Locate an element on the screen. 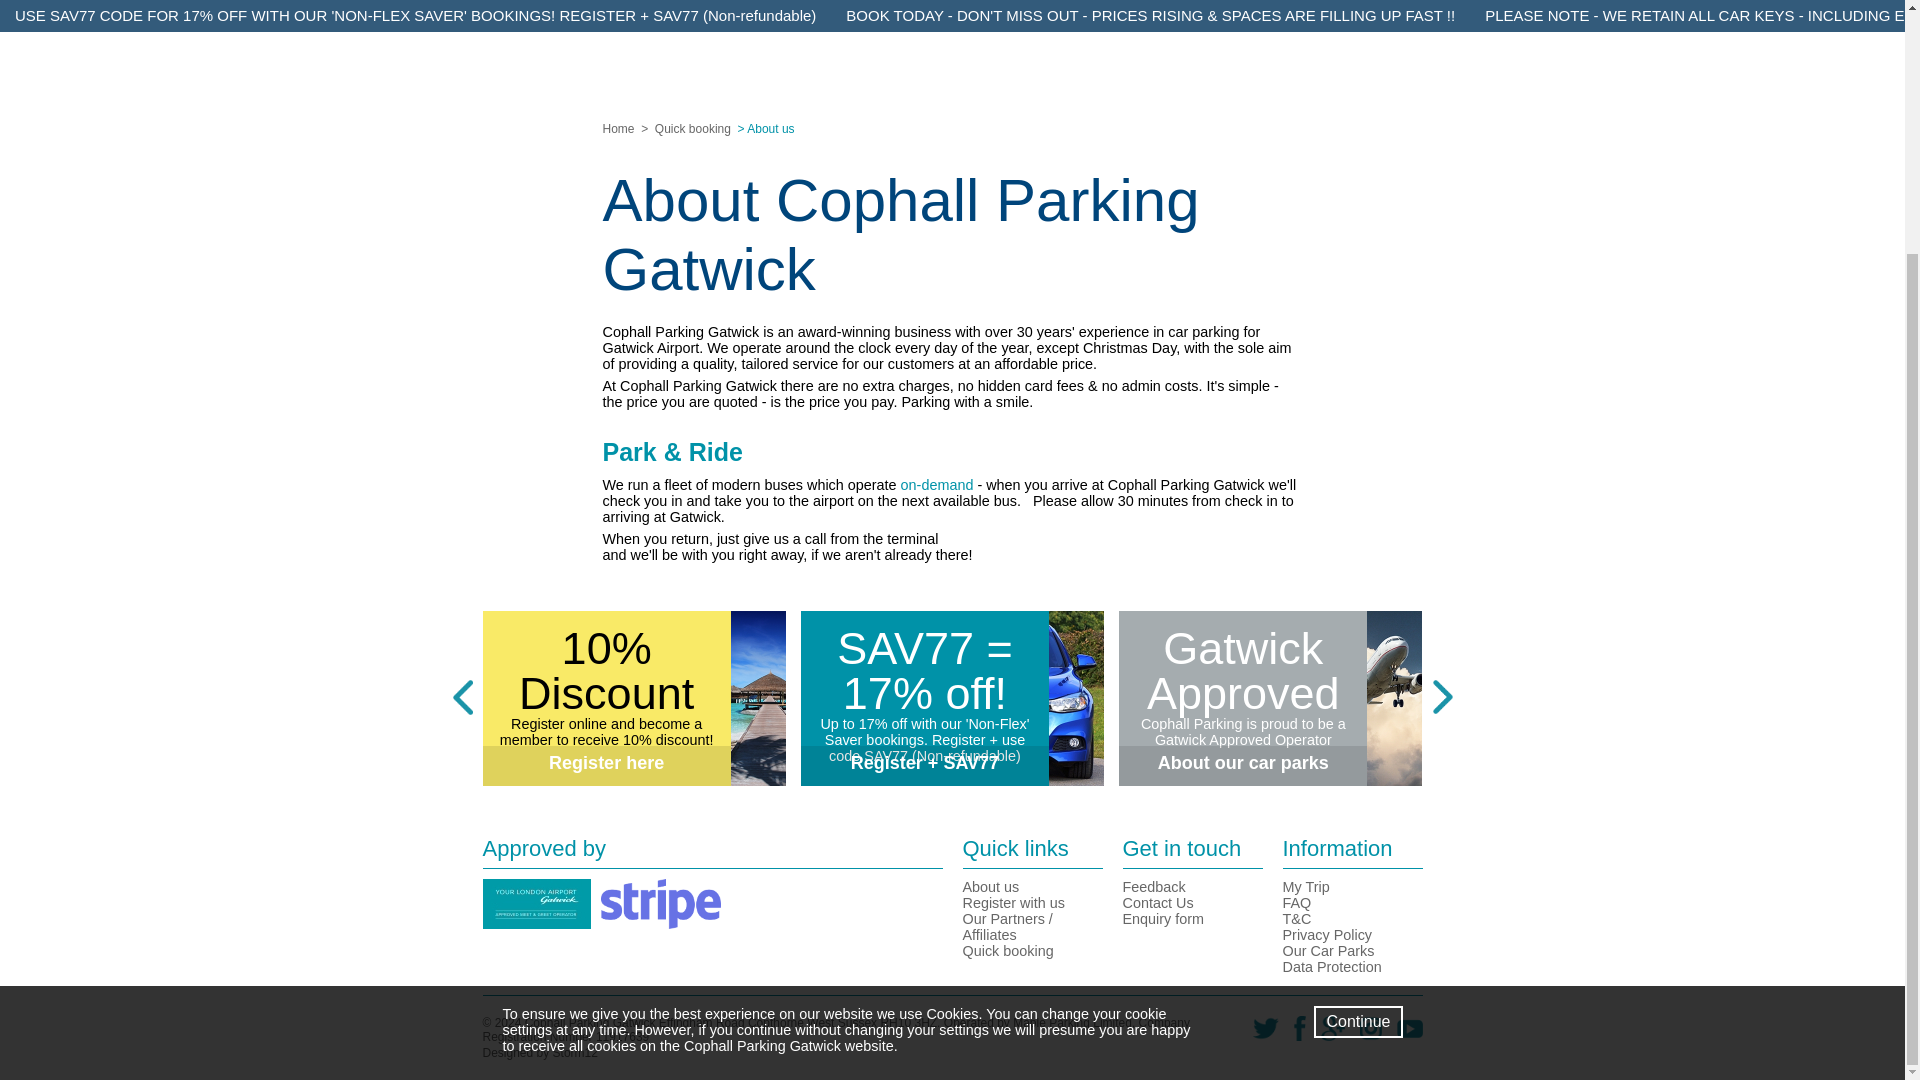 This screenshot has width=1920, height=1080. Cophall Parking on Instagram is located at coordinates (1364, 1037).